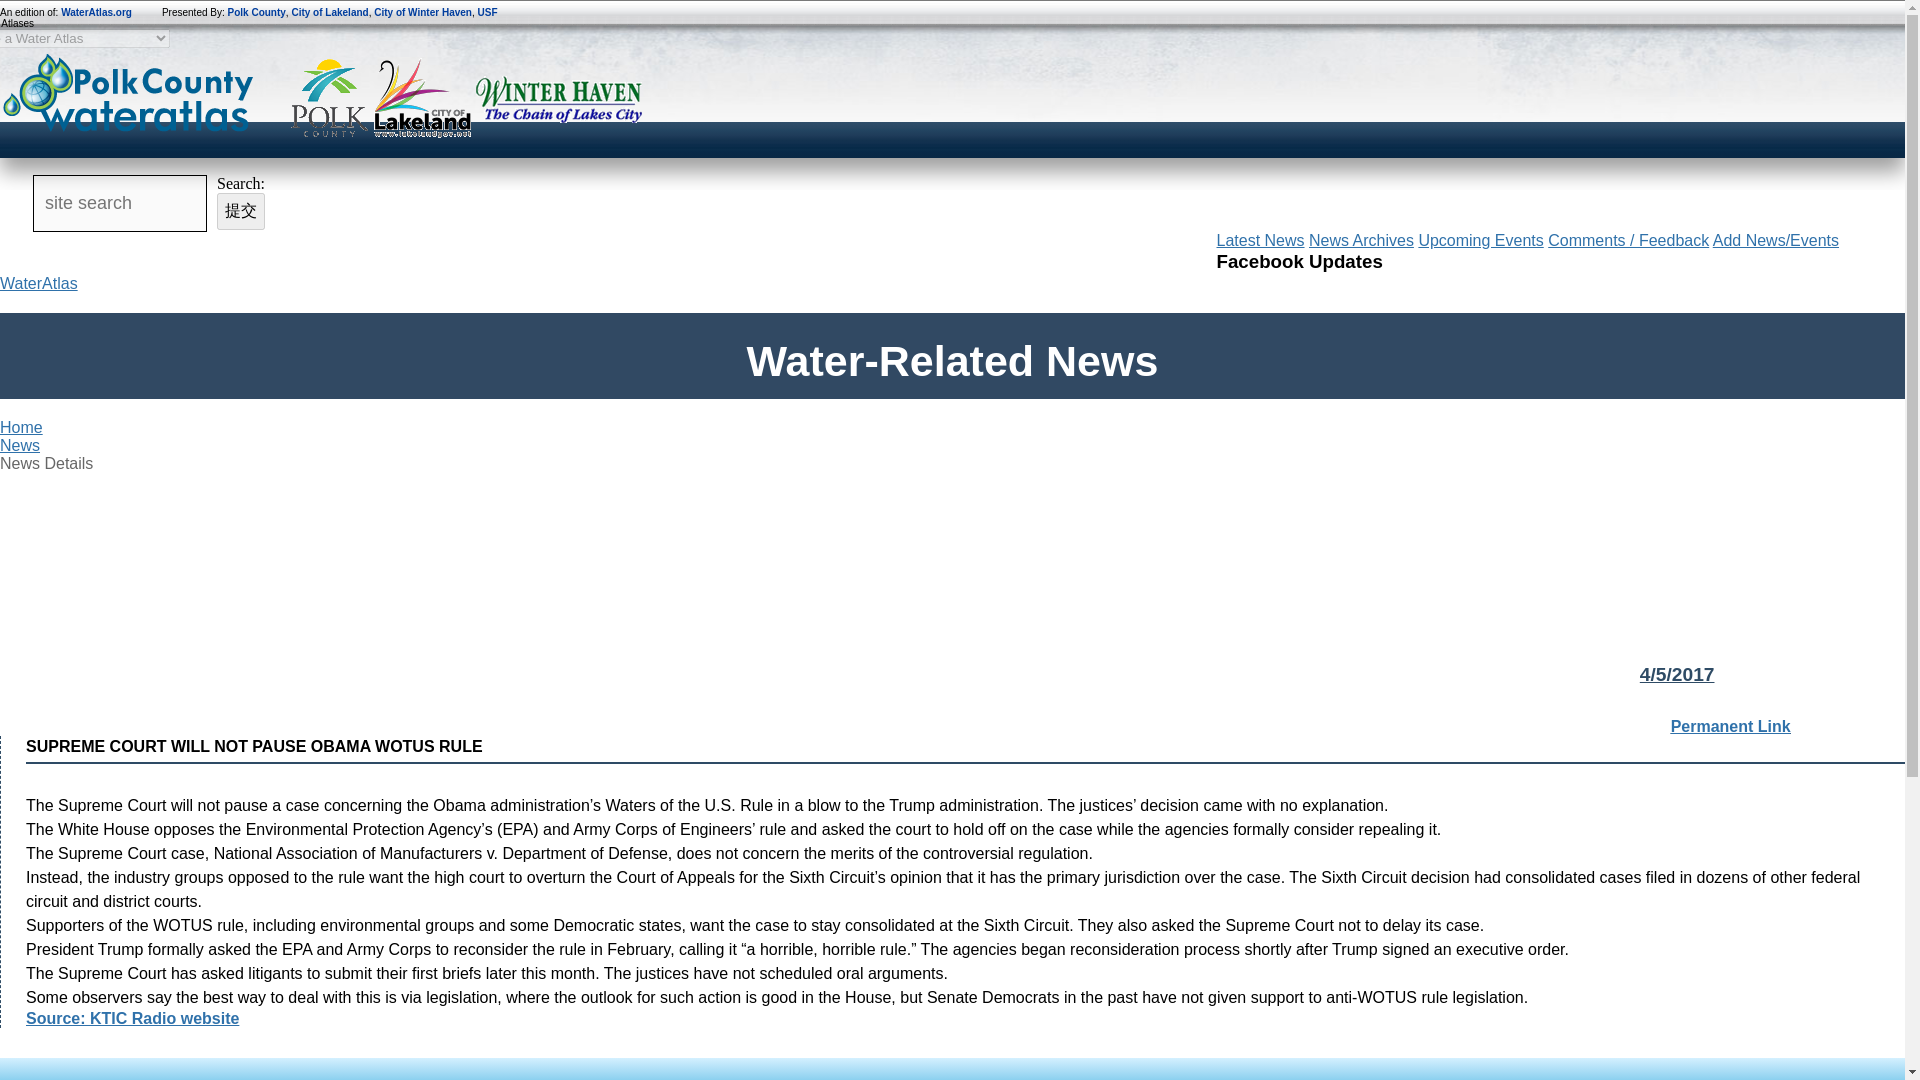 The width and height of the screenshot is (1920, 1080). Describe the element at coordinates (488, 12) in the screenshot. I see `USF` at that location.